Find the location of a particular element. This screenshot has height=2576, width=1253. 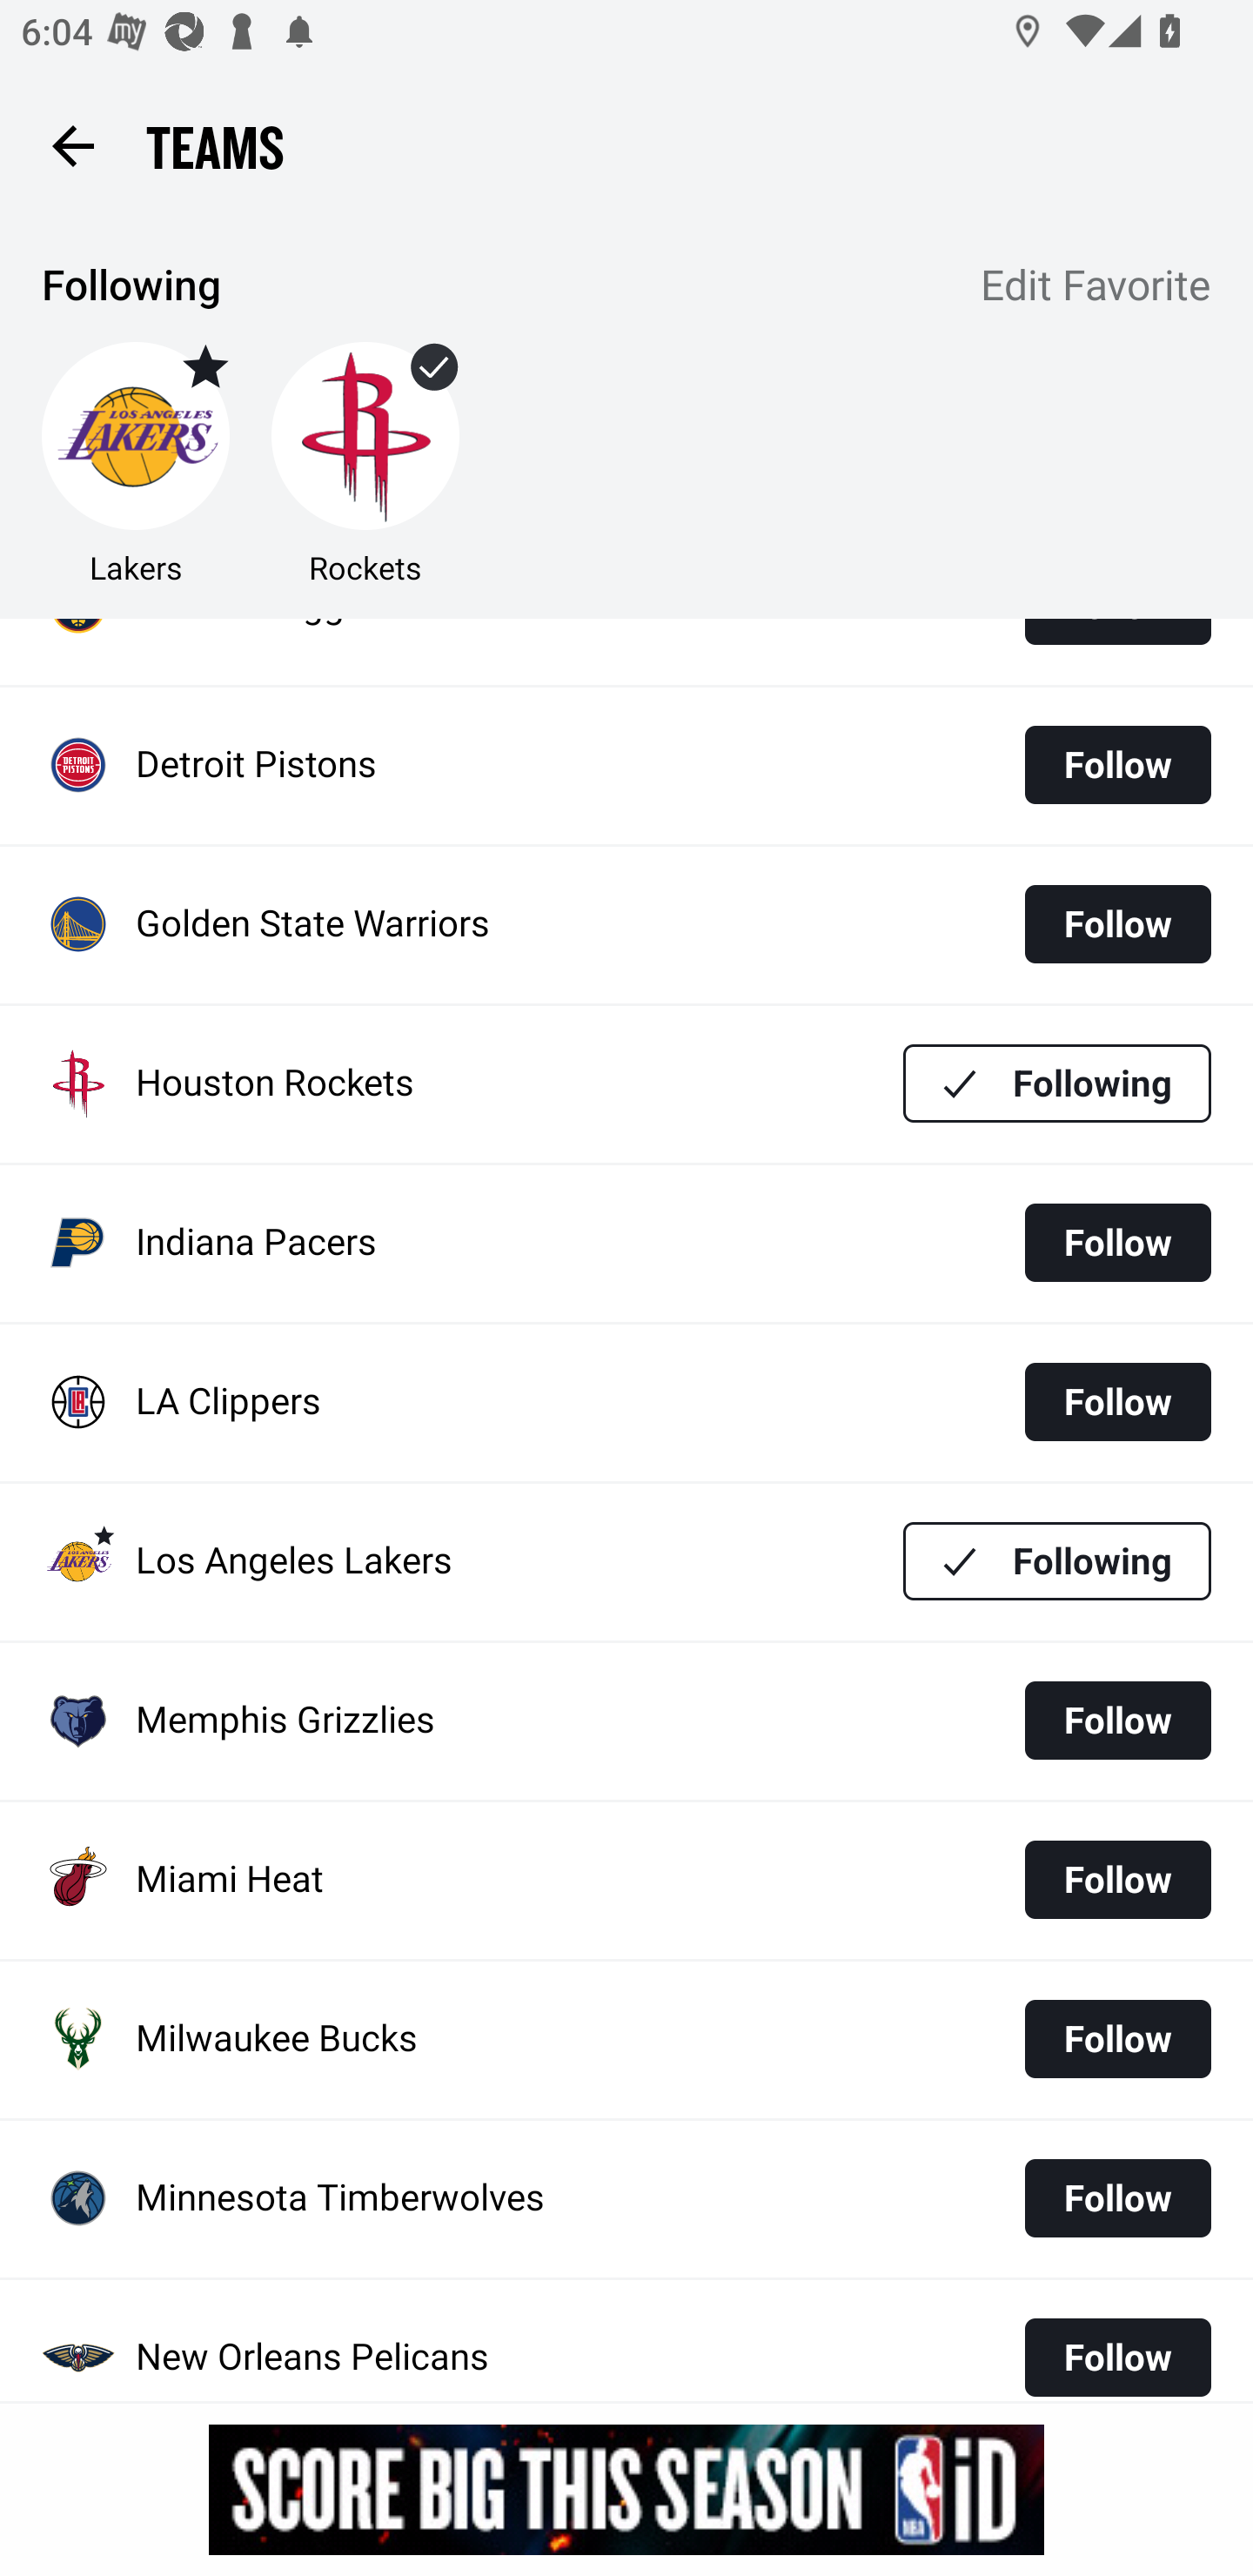

Follow is located at coordinates (1117, 2348).